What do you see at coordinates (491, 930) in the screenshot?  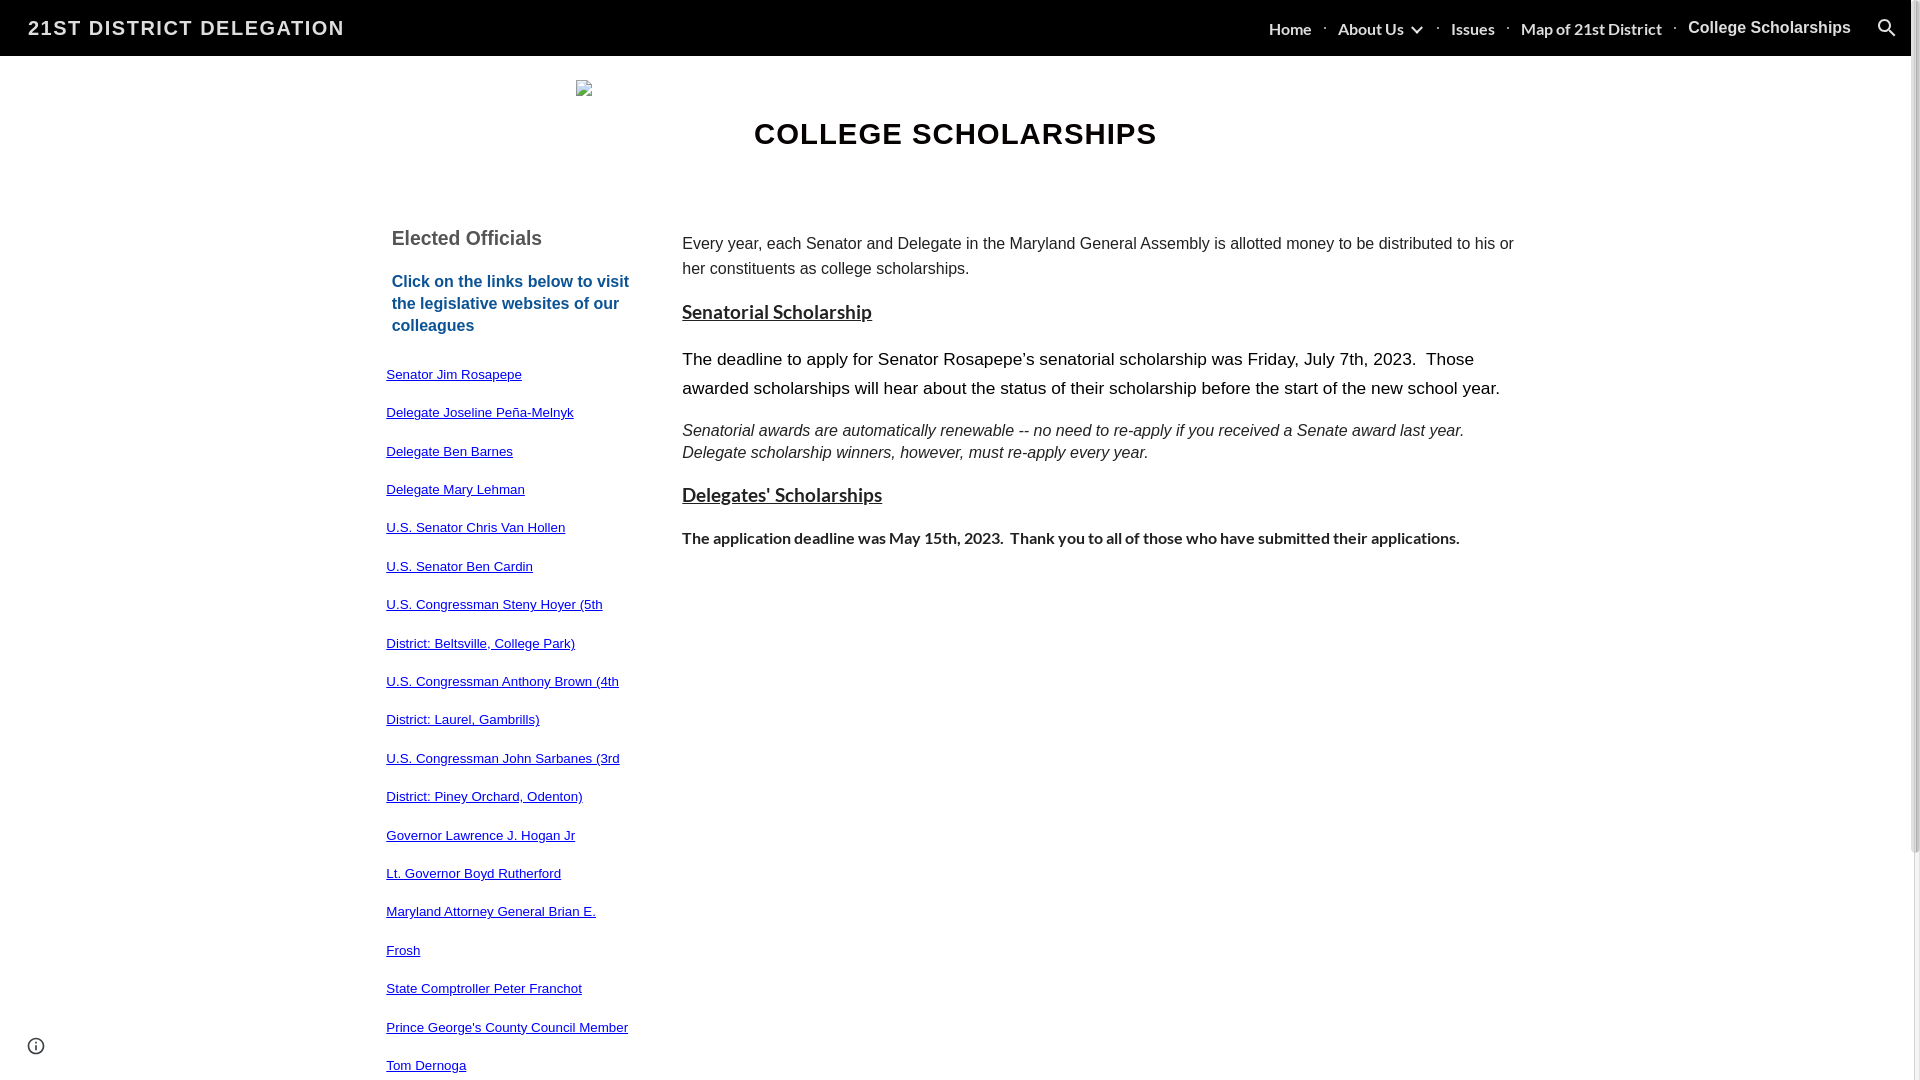 I see `Maryland Attorney General Brian E. Frosh` at bounding box center [491, 930].